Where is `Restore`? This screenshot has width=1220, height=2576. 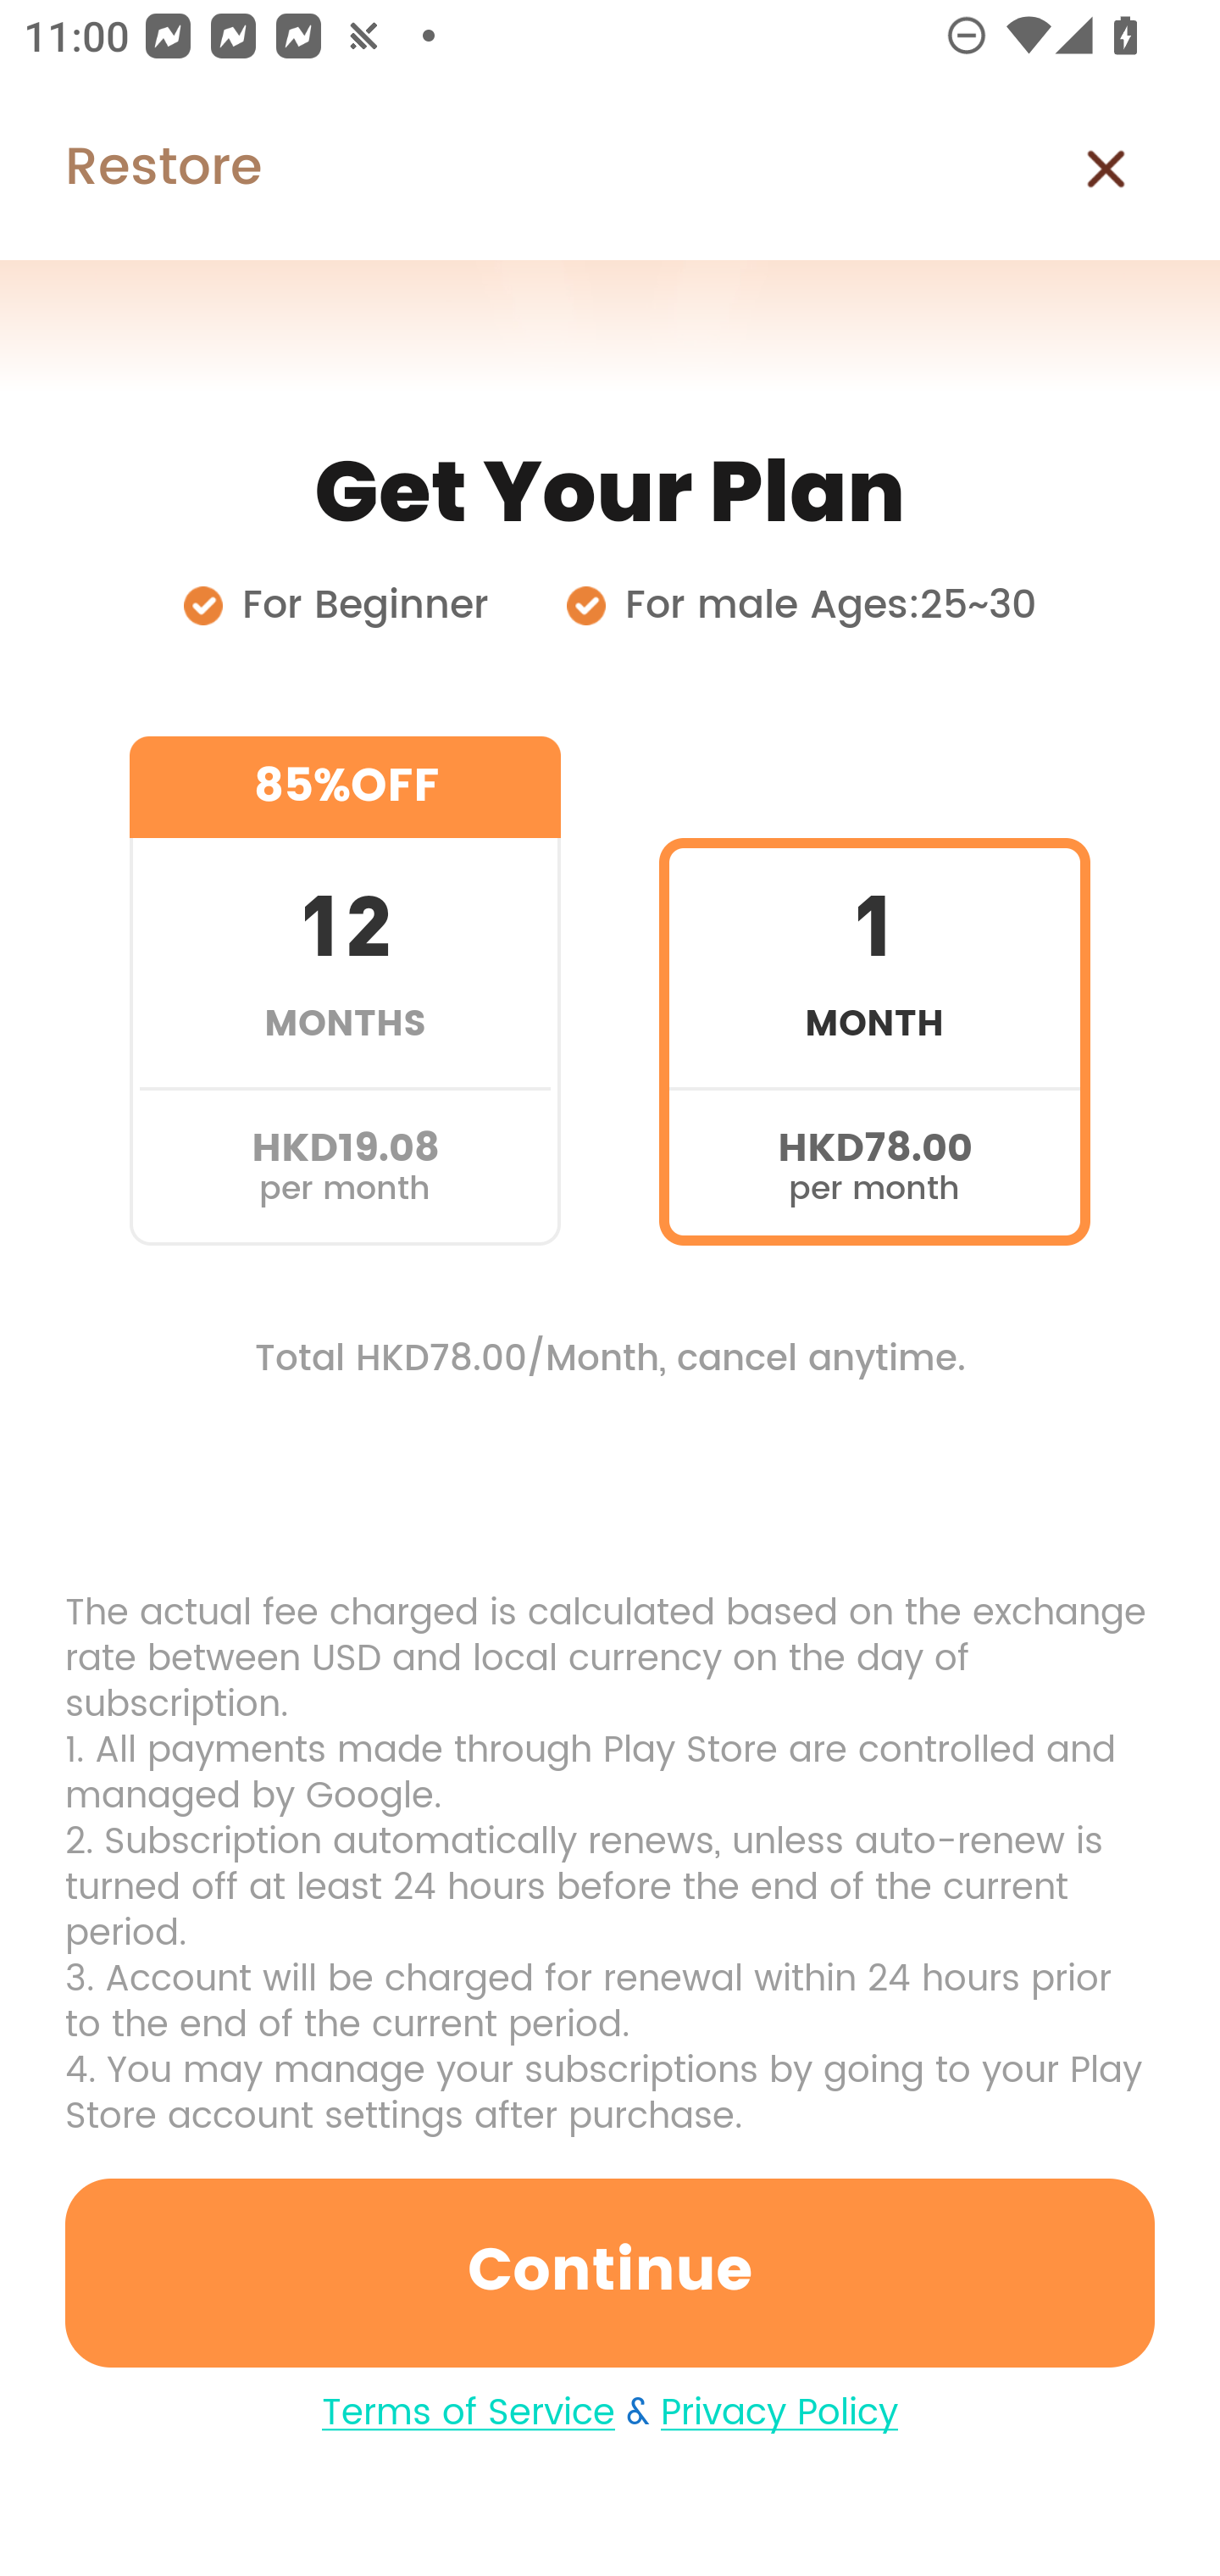 Restore is located at coordinates (130, 169).